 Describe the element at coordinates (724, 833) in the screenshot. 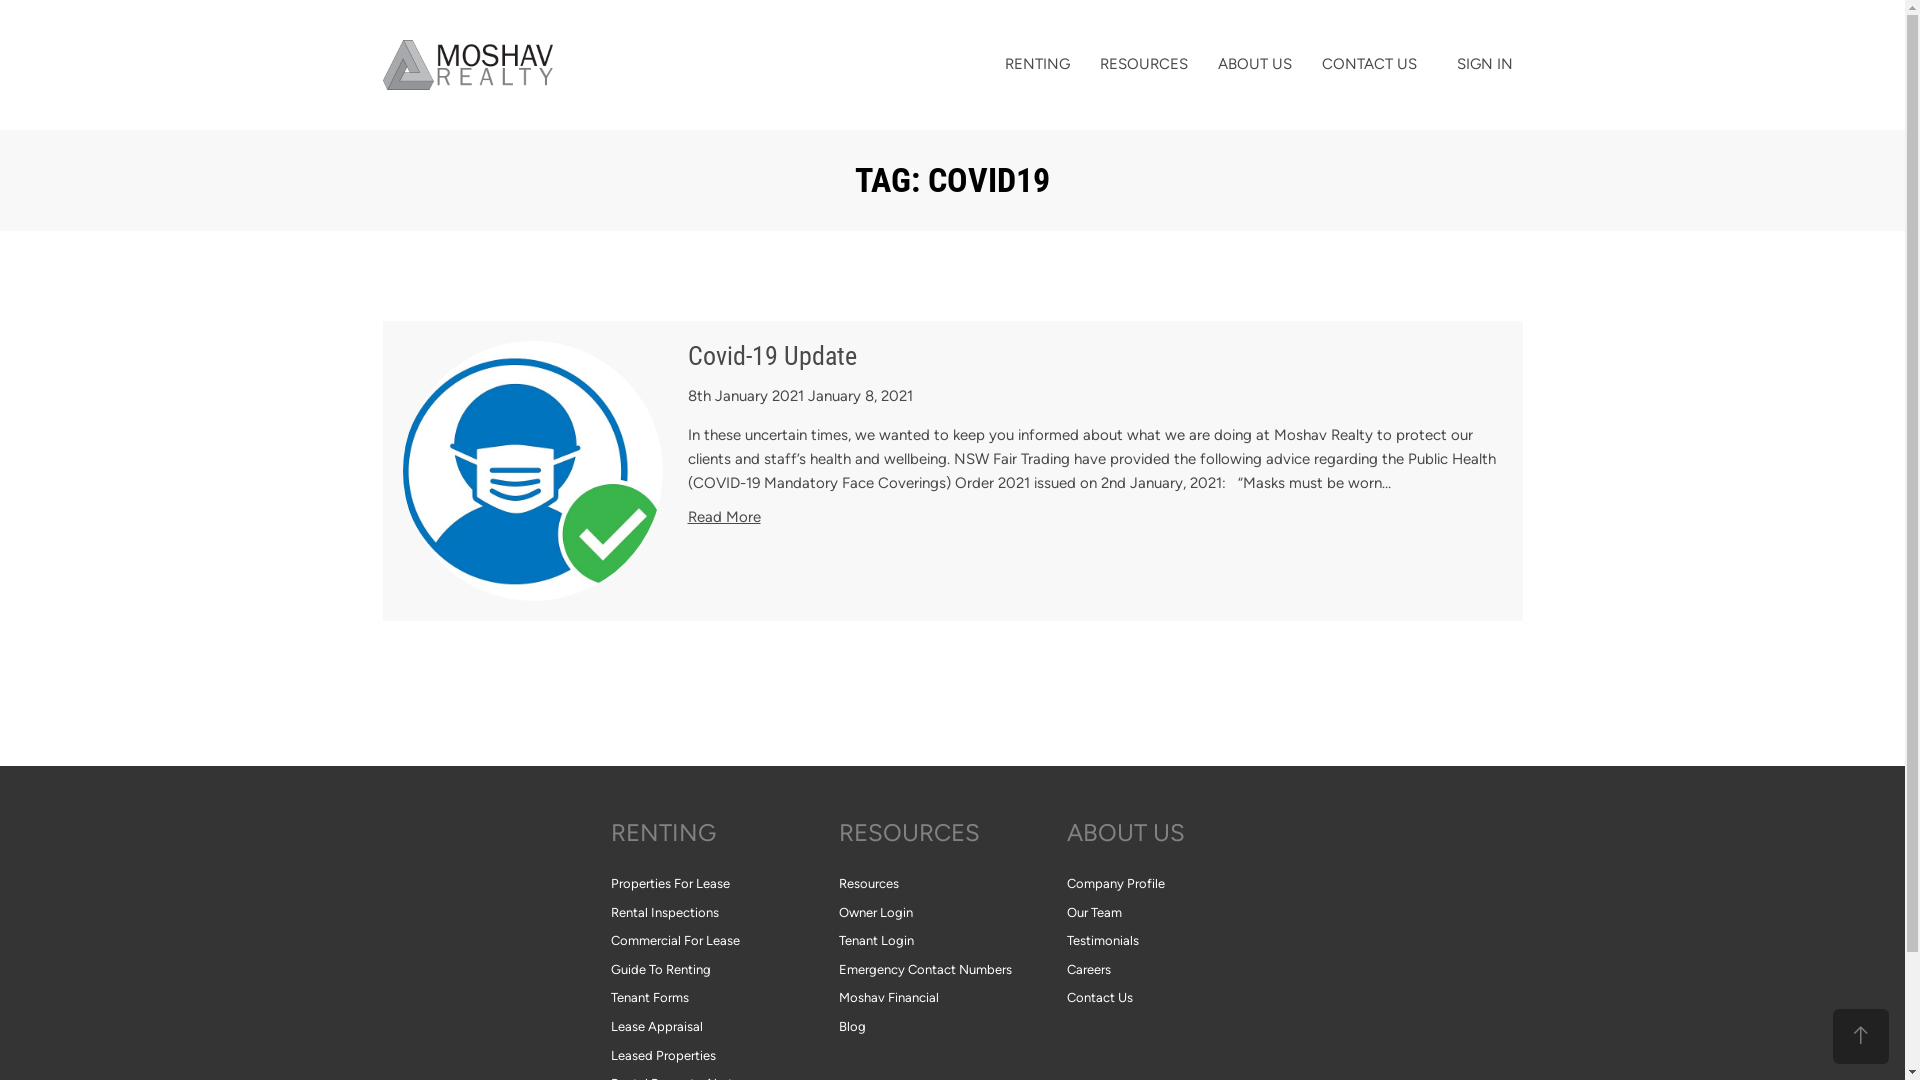

I see `RENTING` at that location.